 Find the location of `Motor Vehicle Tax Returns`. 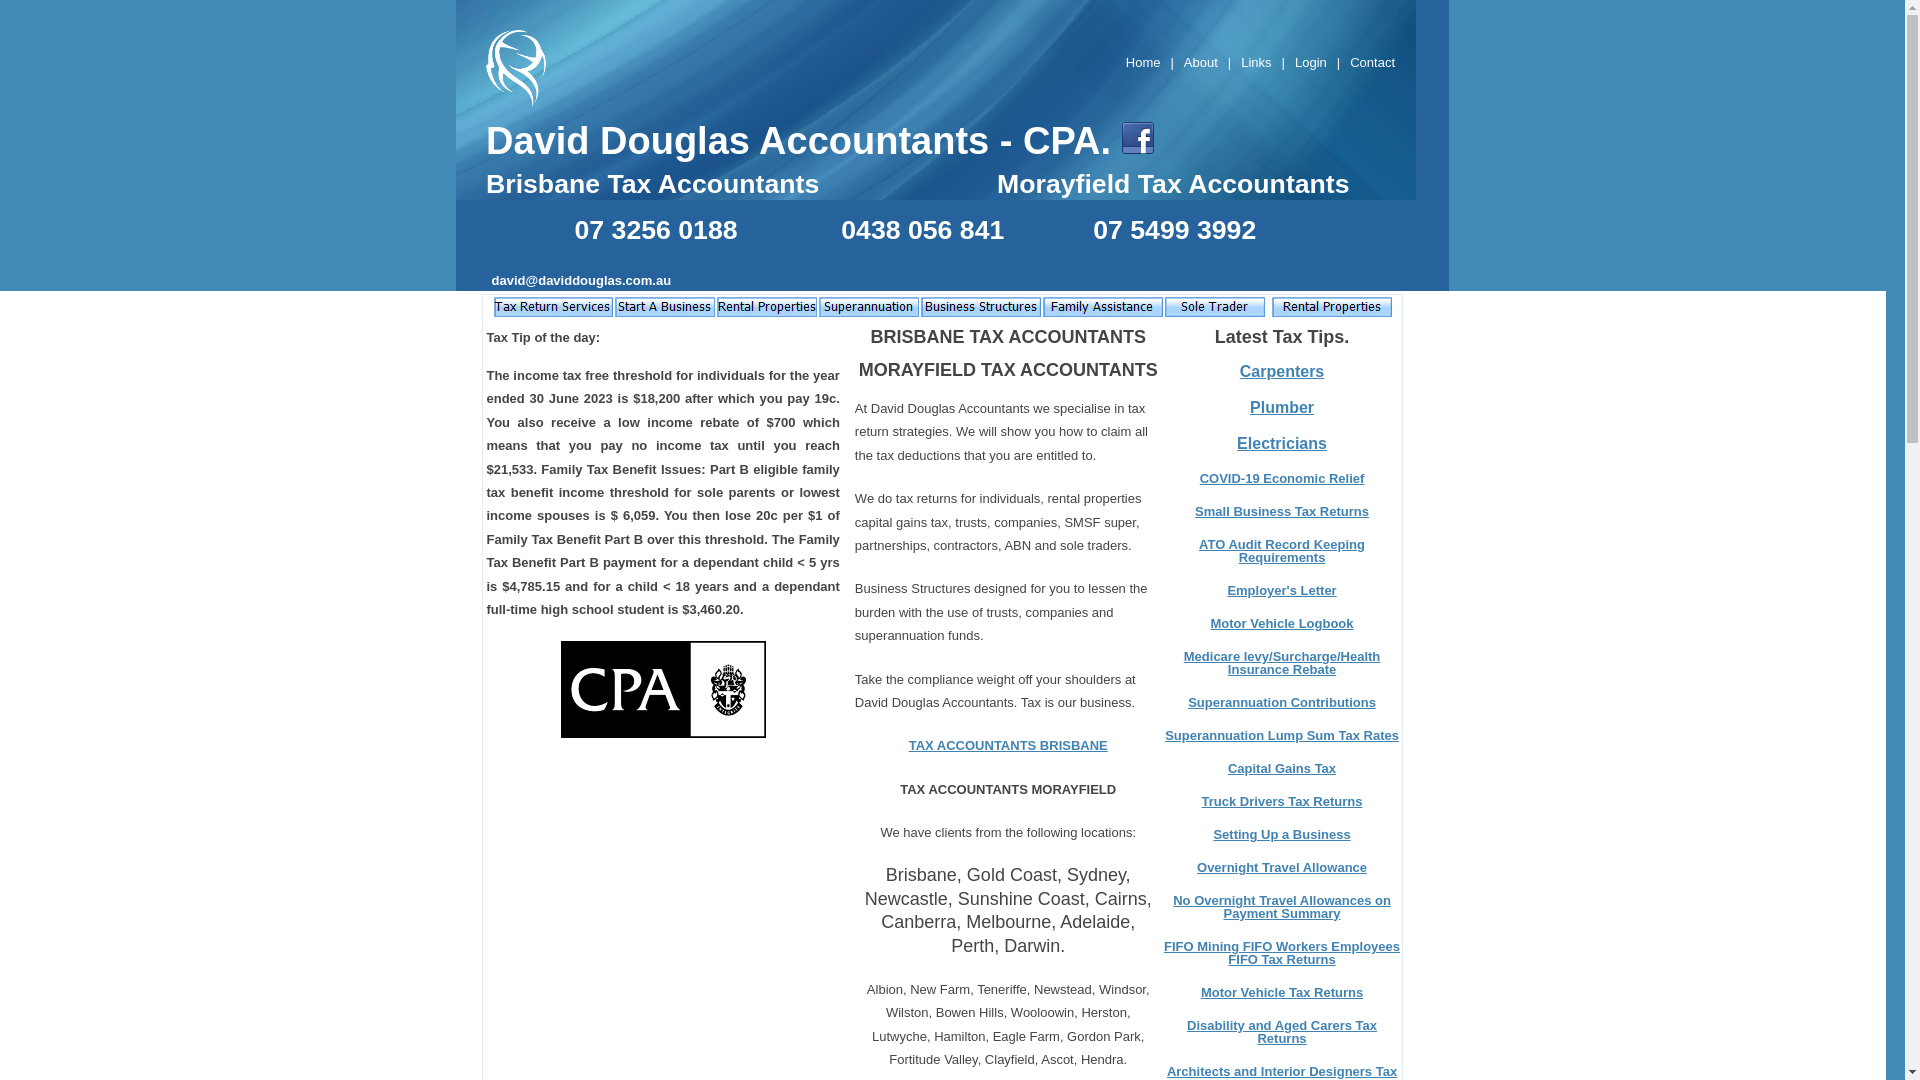

Motor Vehicle Tax Returns is located at coordinates (1282, 992).